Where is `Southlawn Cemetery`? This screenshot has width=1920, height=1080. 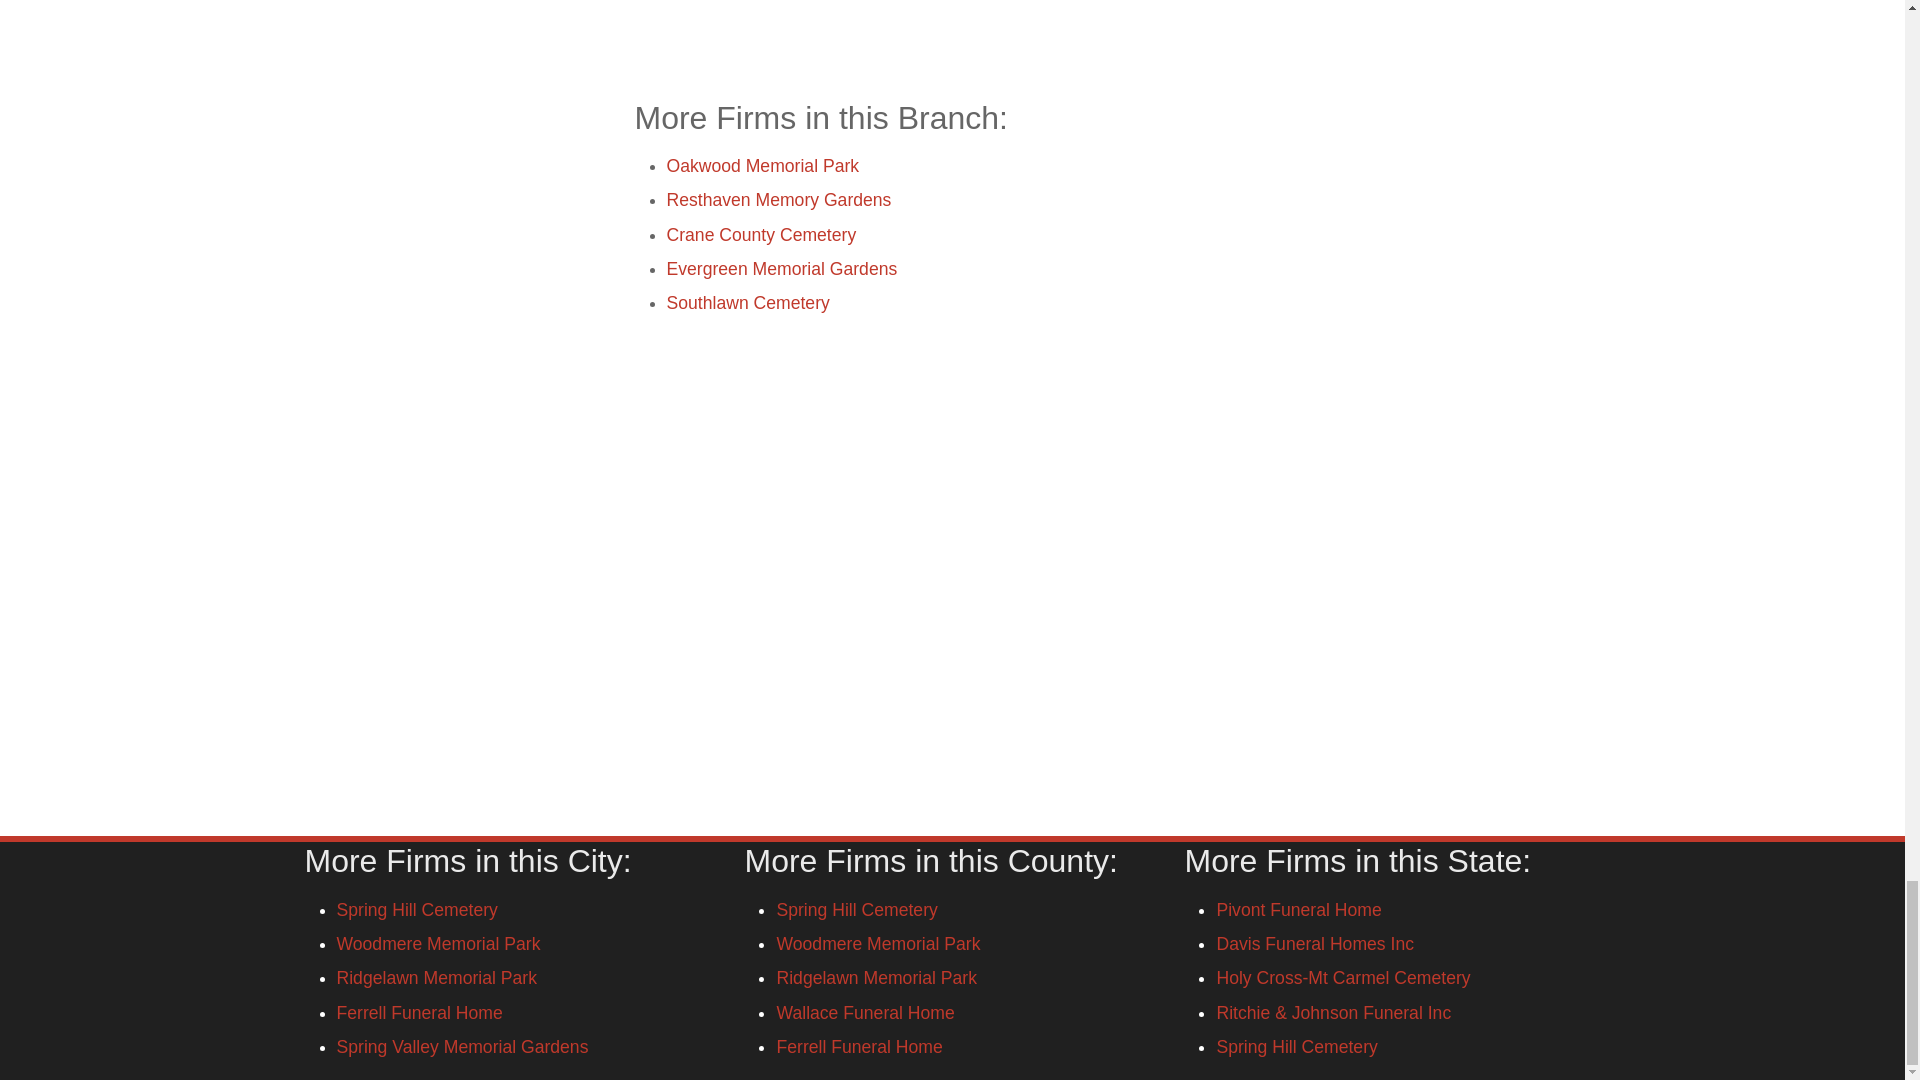 Southlawn Cemetery is located at coordinates (748, 302).